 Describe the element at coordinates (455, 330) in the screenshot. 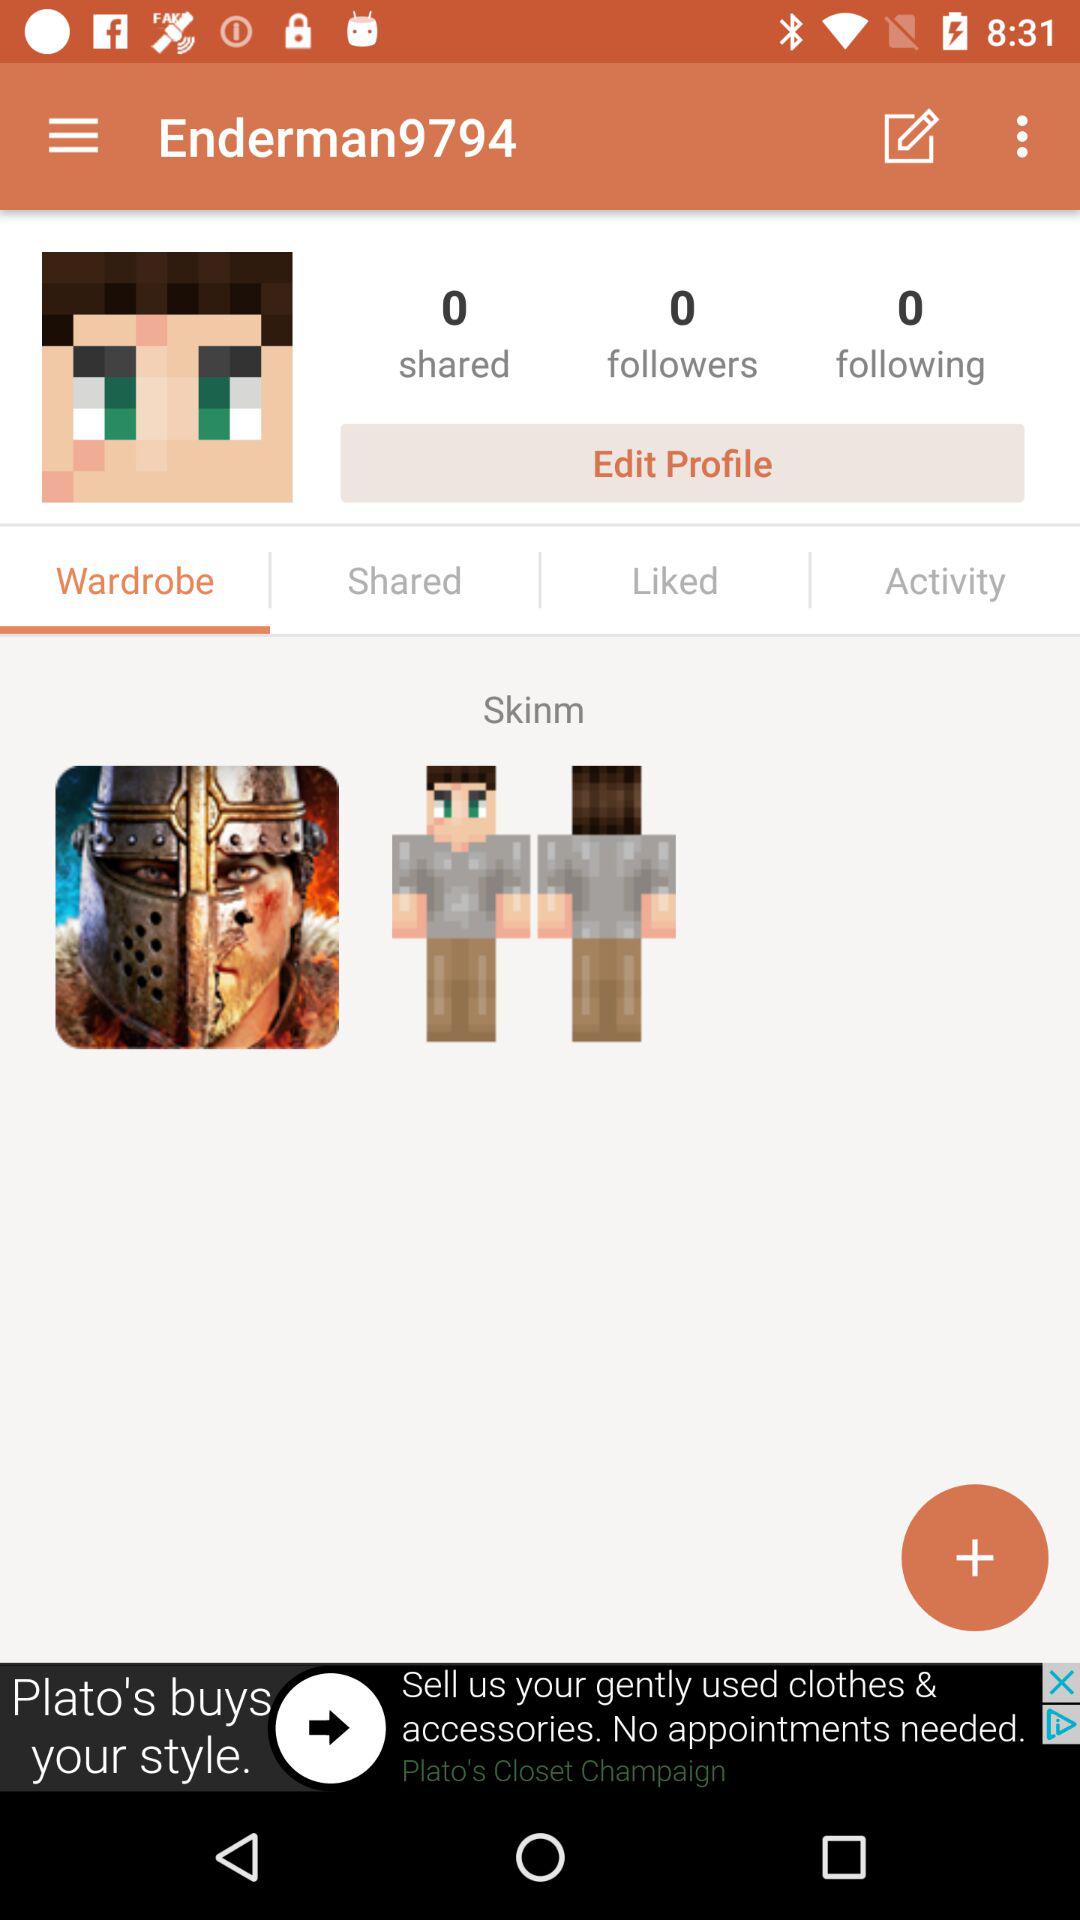

I see `select the first shared option` at that location.